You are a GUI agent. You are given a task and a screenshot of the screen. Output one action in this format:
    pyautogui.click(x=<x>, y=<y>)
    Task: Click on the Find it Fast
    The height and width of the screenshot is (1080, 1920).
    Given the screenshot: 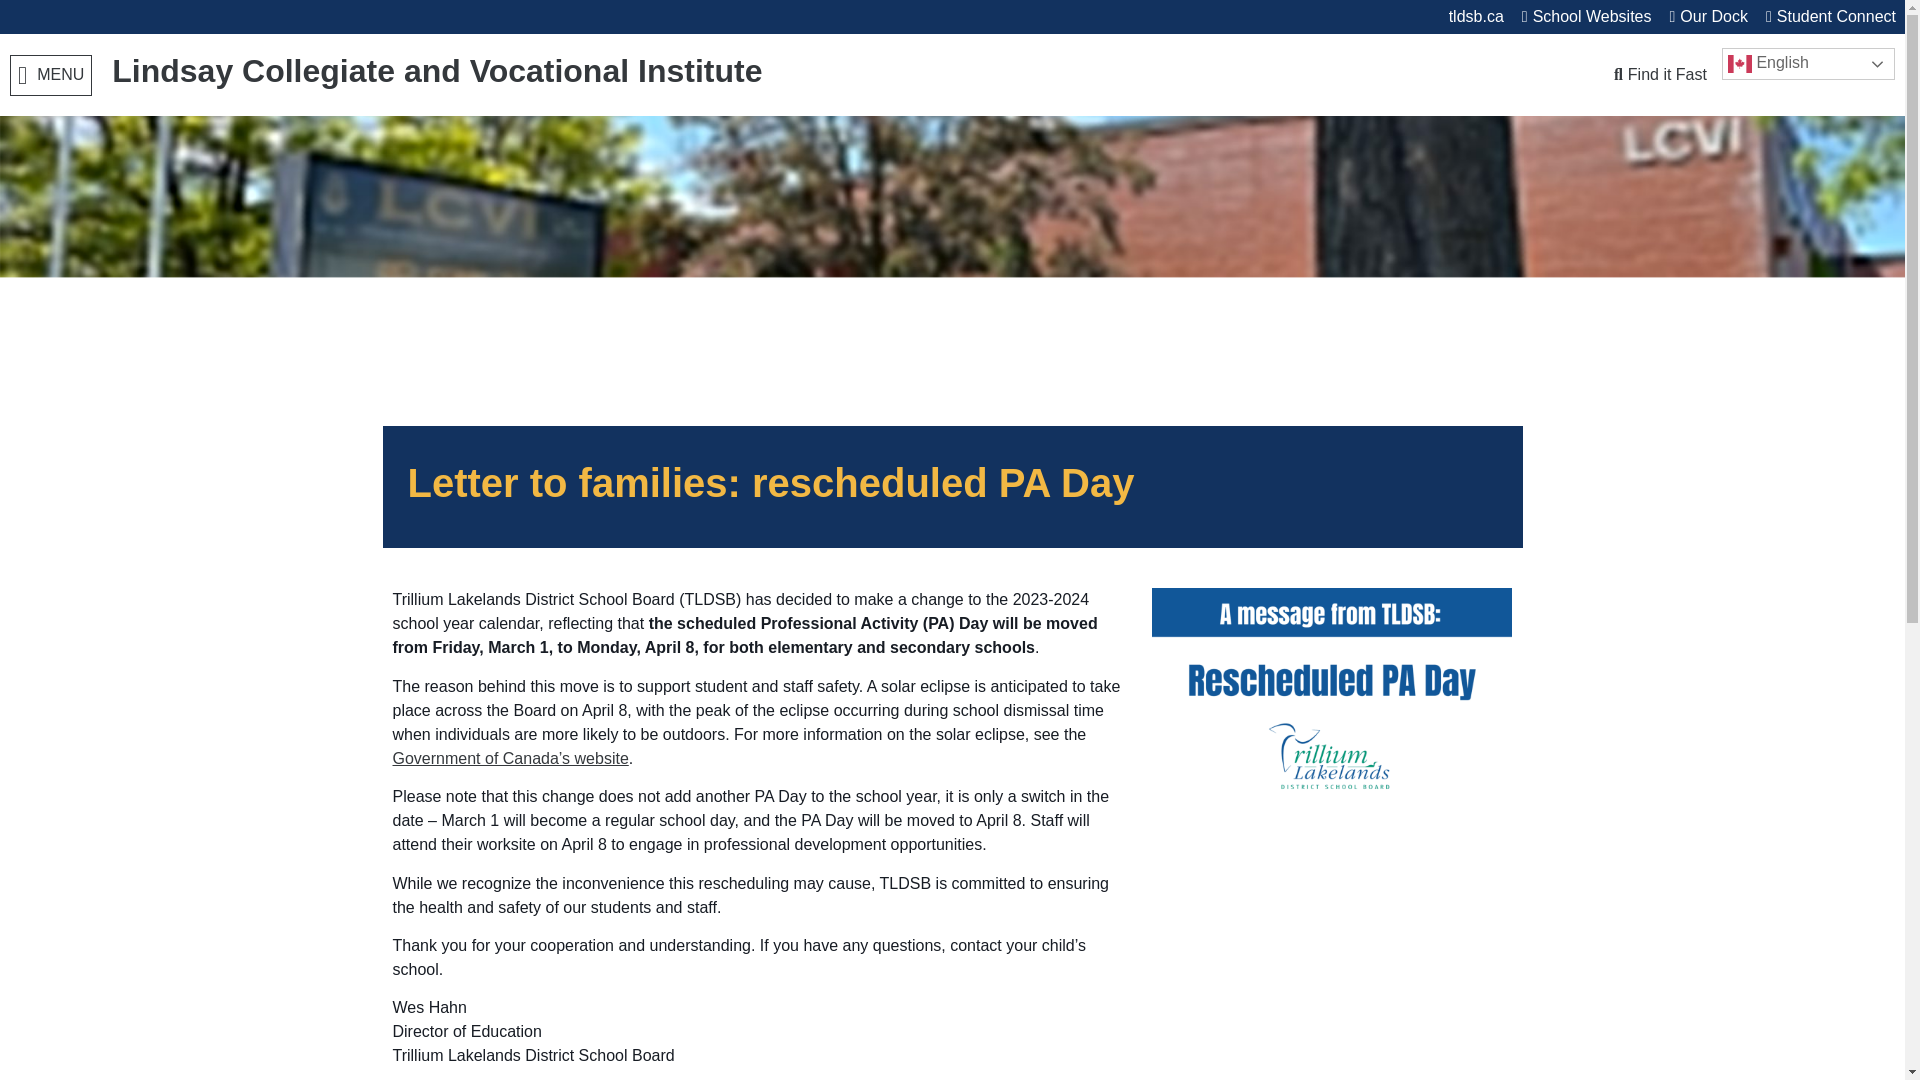 What is the action you would take?
    pyautogui.click(x=1660, y=74)
    